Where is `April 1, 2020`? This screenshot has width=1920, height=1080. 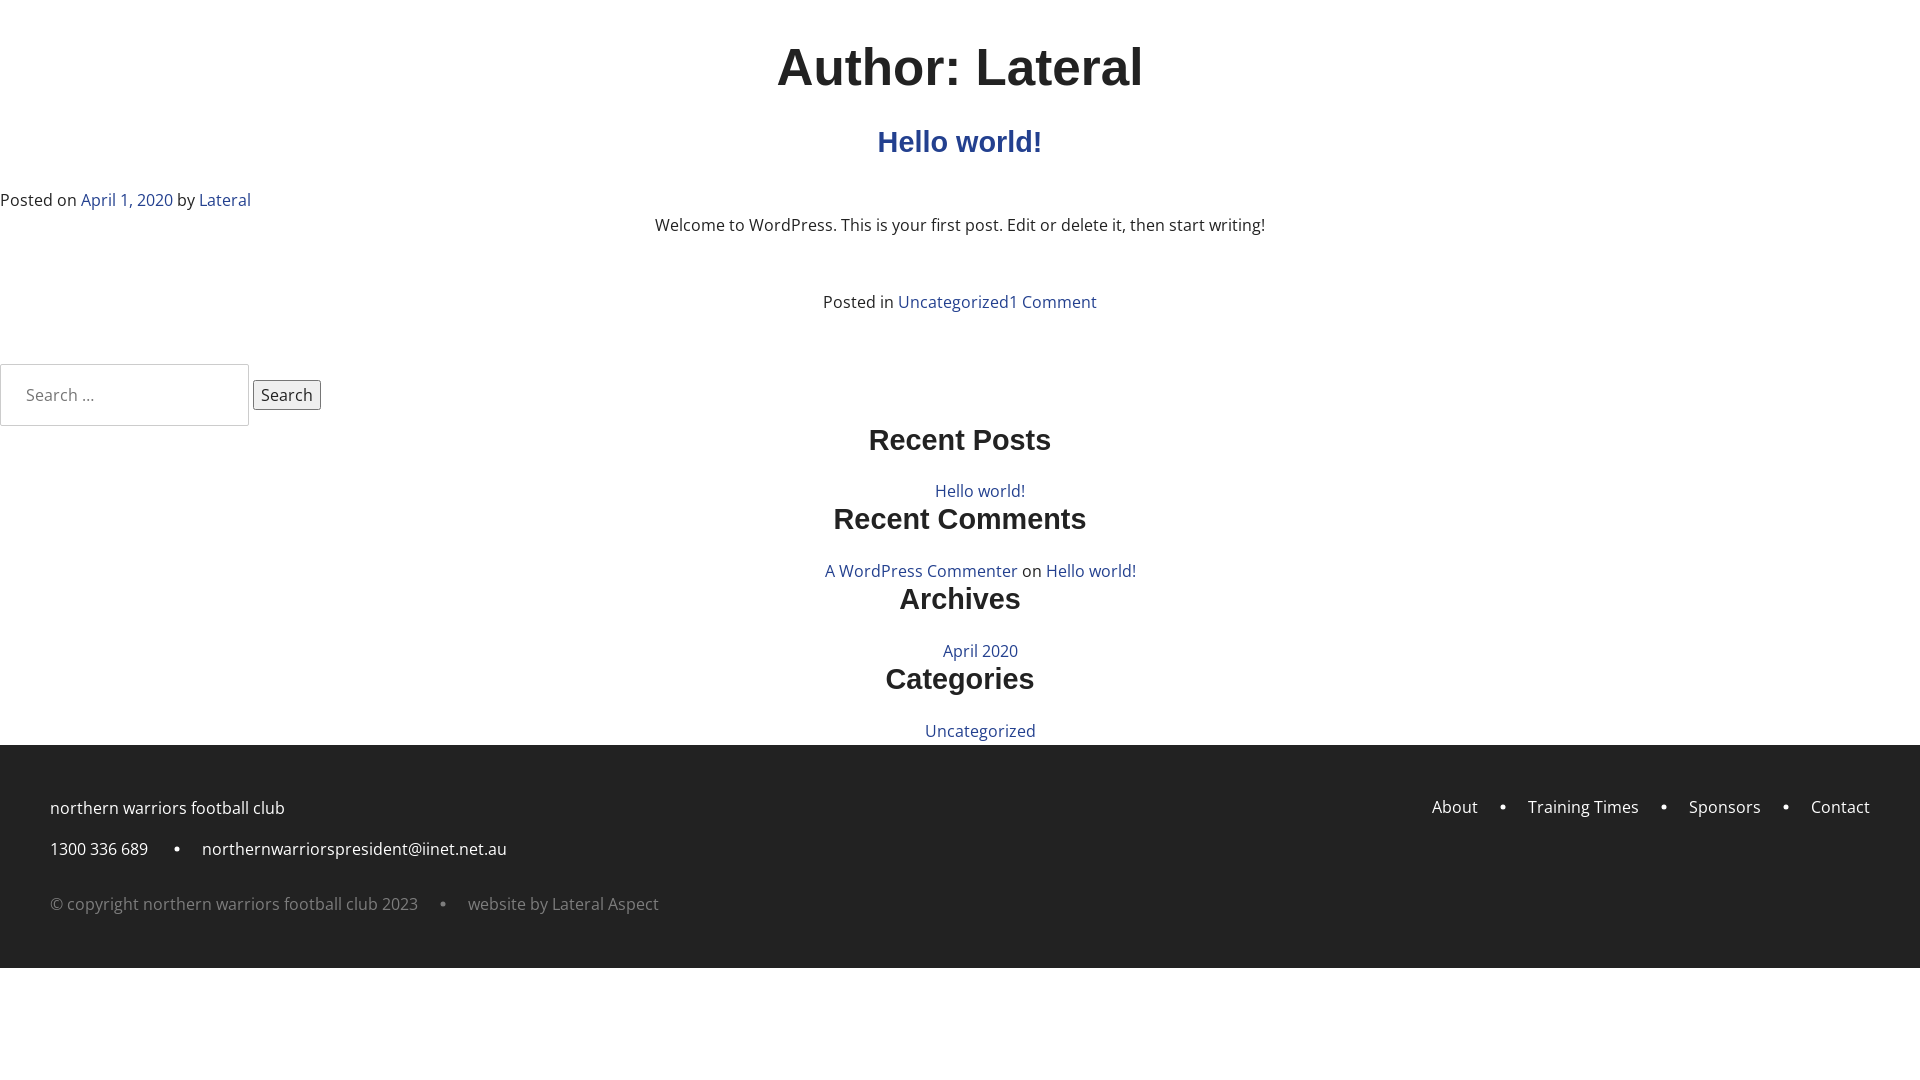 April 1, 2020 is located at coordinates (127, 200).